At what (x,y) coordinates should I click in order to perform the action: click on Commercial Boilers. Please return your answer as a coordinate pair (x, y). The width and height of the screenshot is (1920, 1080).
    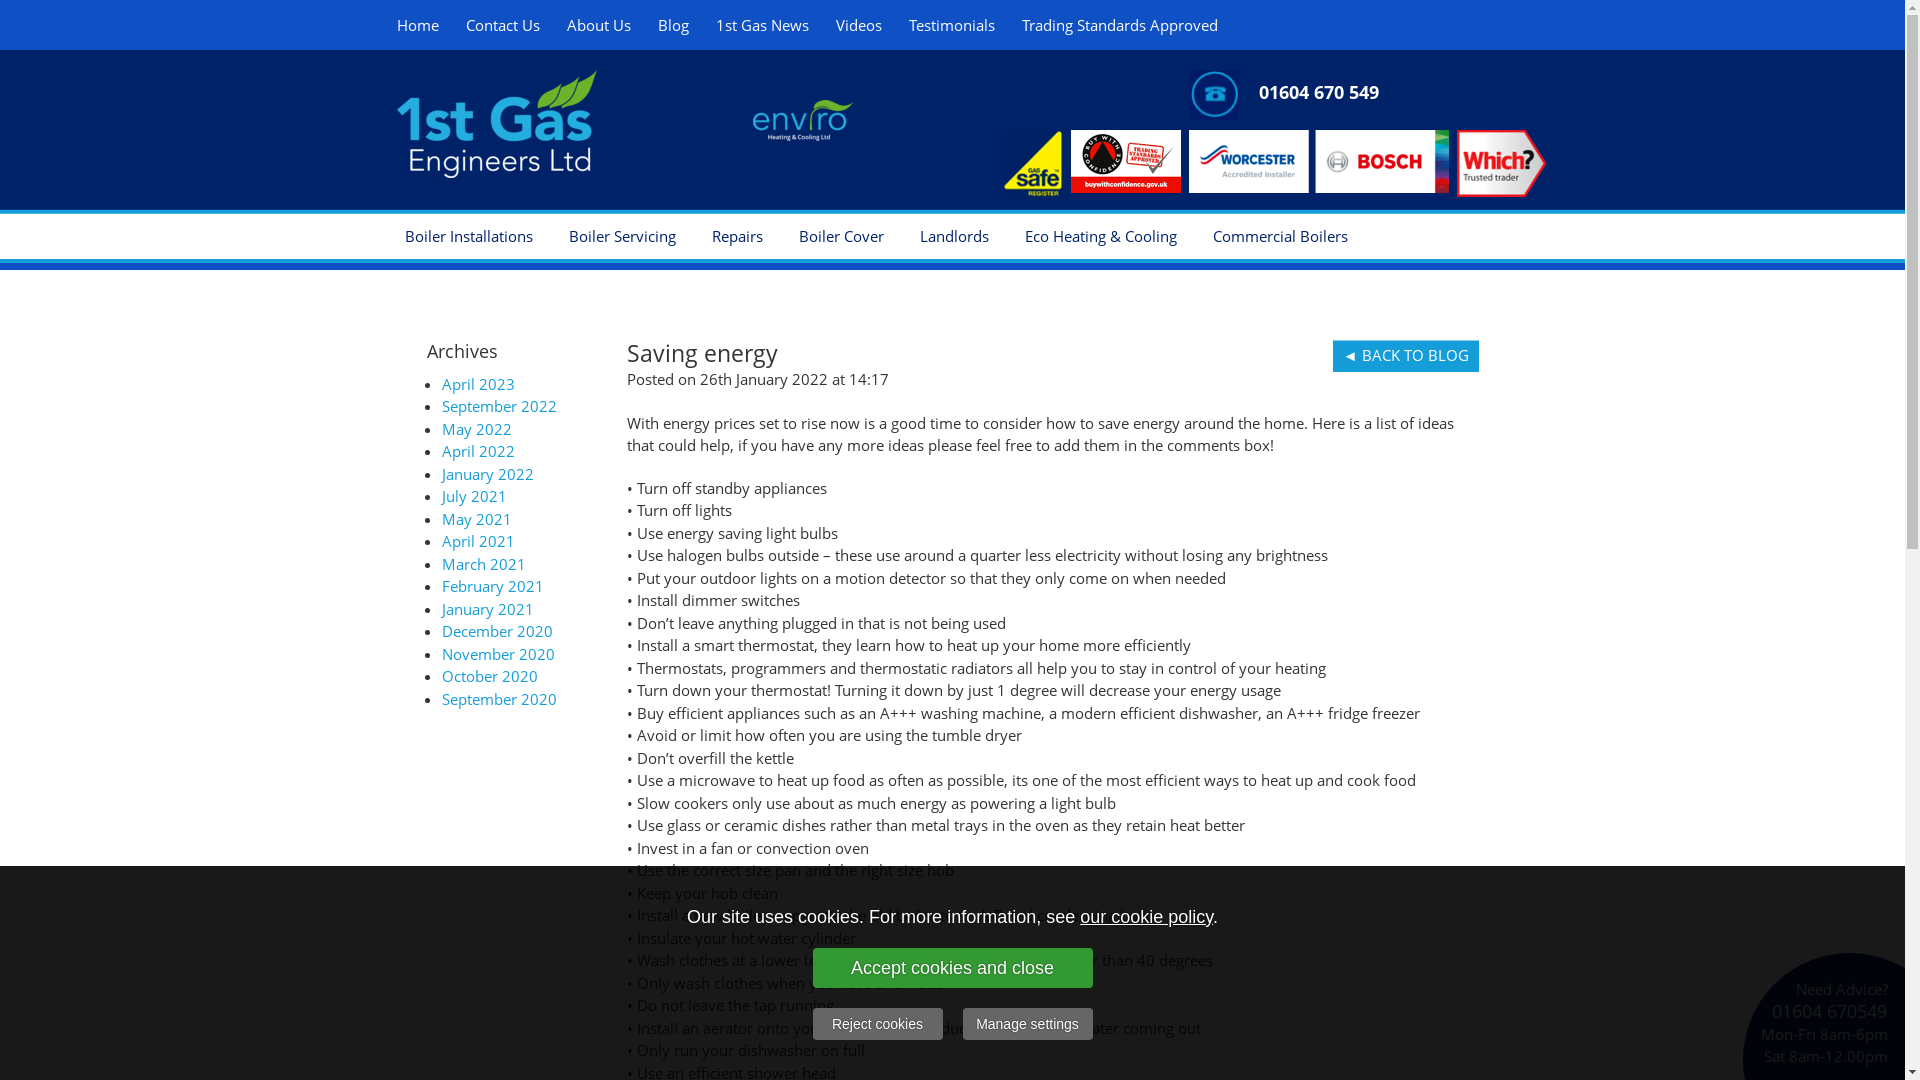
    Looking at the image, I should click on (1280, 236).